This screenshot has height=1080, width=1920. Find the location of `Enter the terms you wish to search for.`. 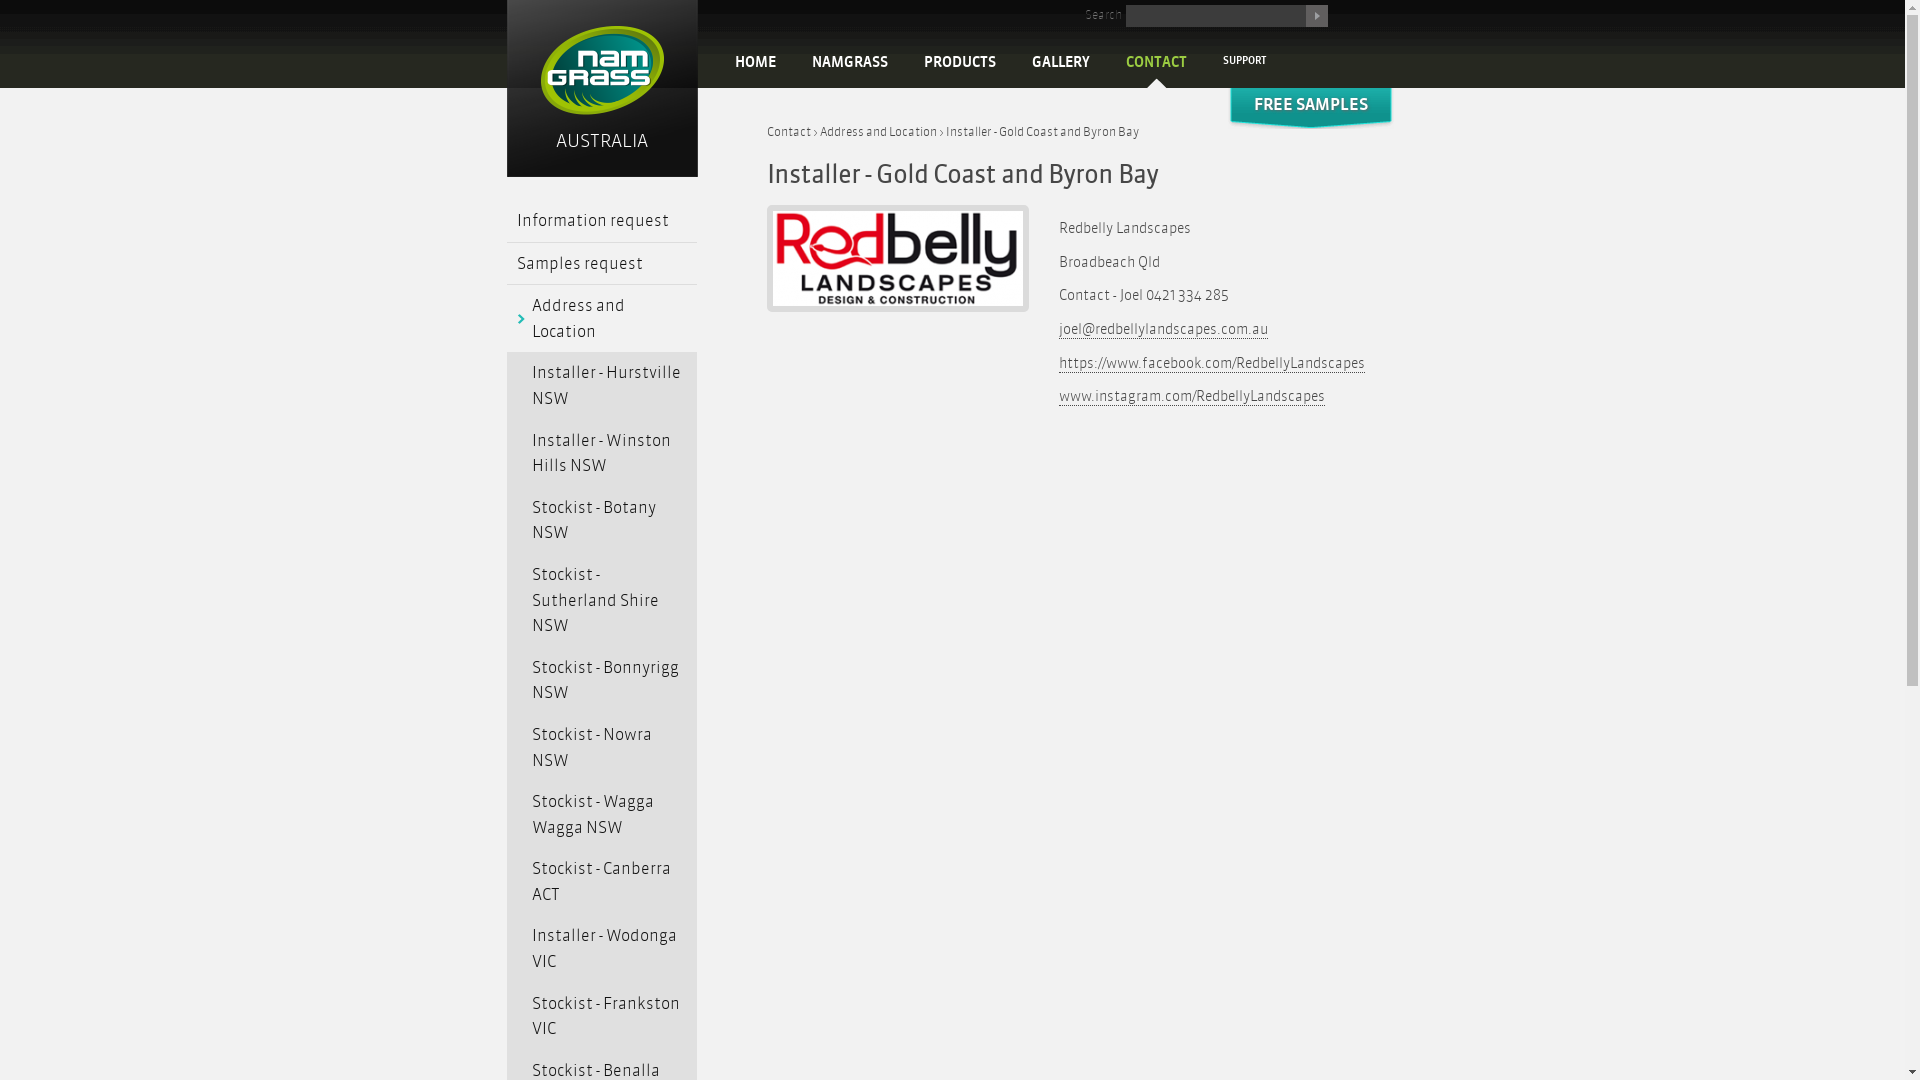

Enter the terms you wish to search for. is located at coordinates (1216, 16).